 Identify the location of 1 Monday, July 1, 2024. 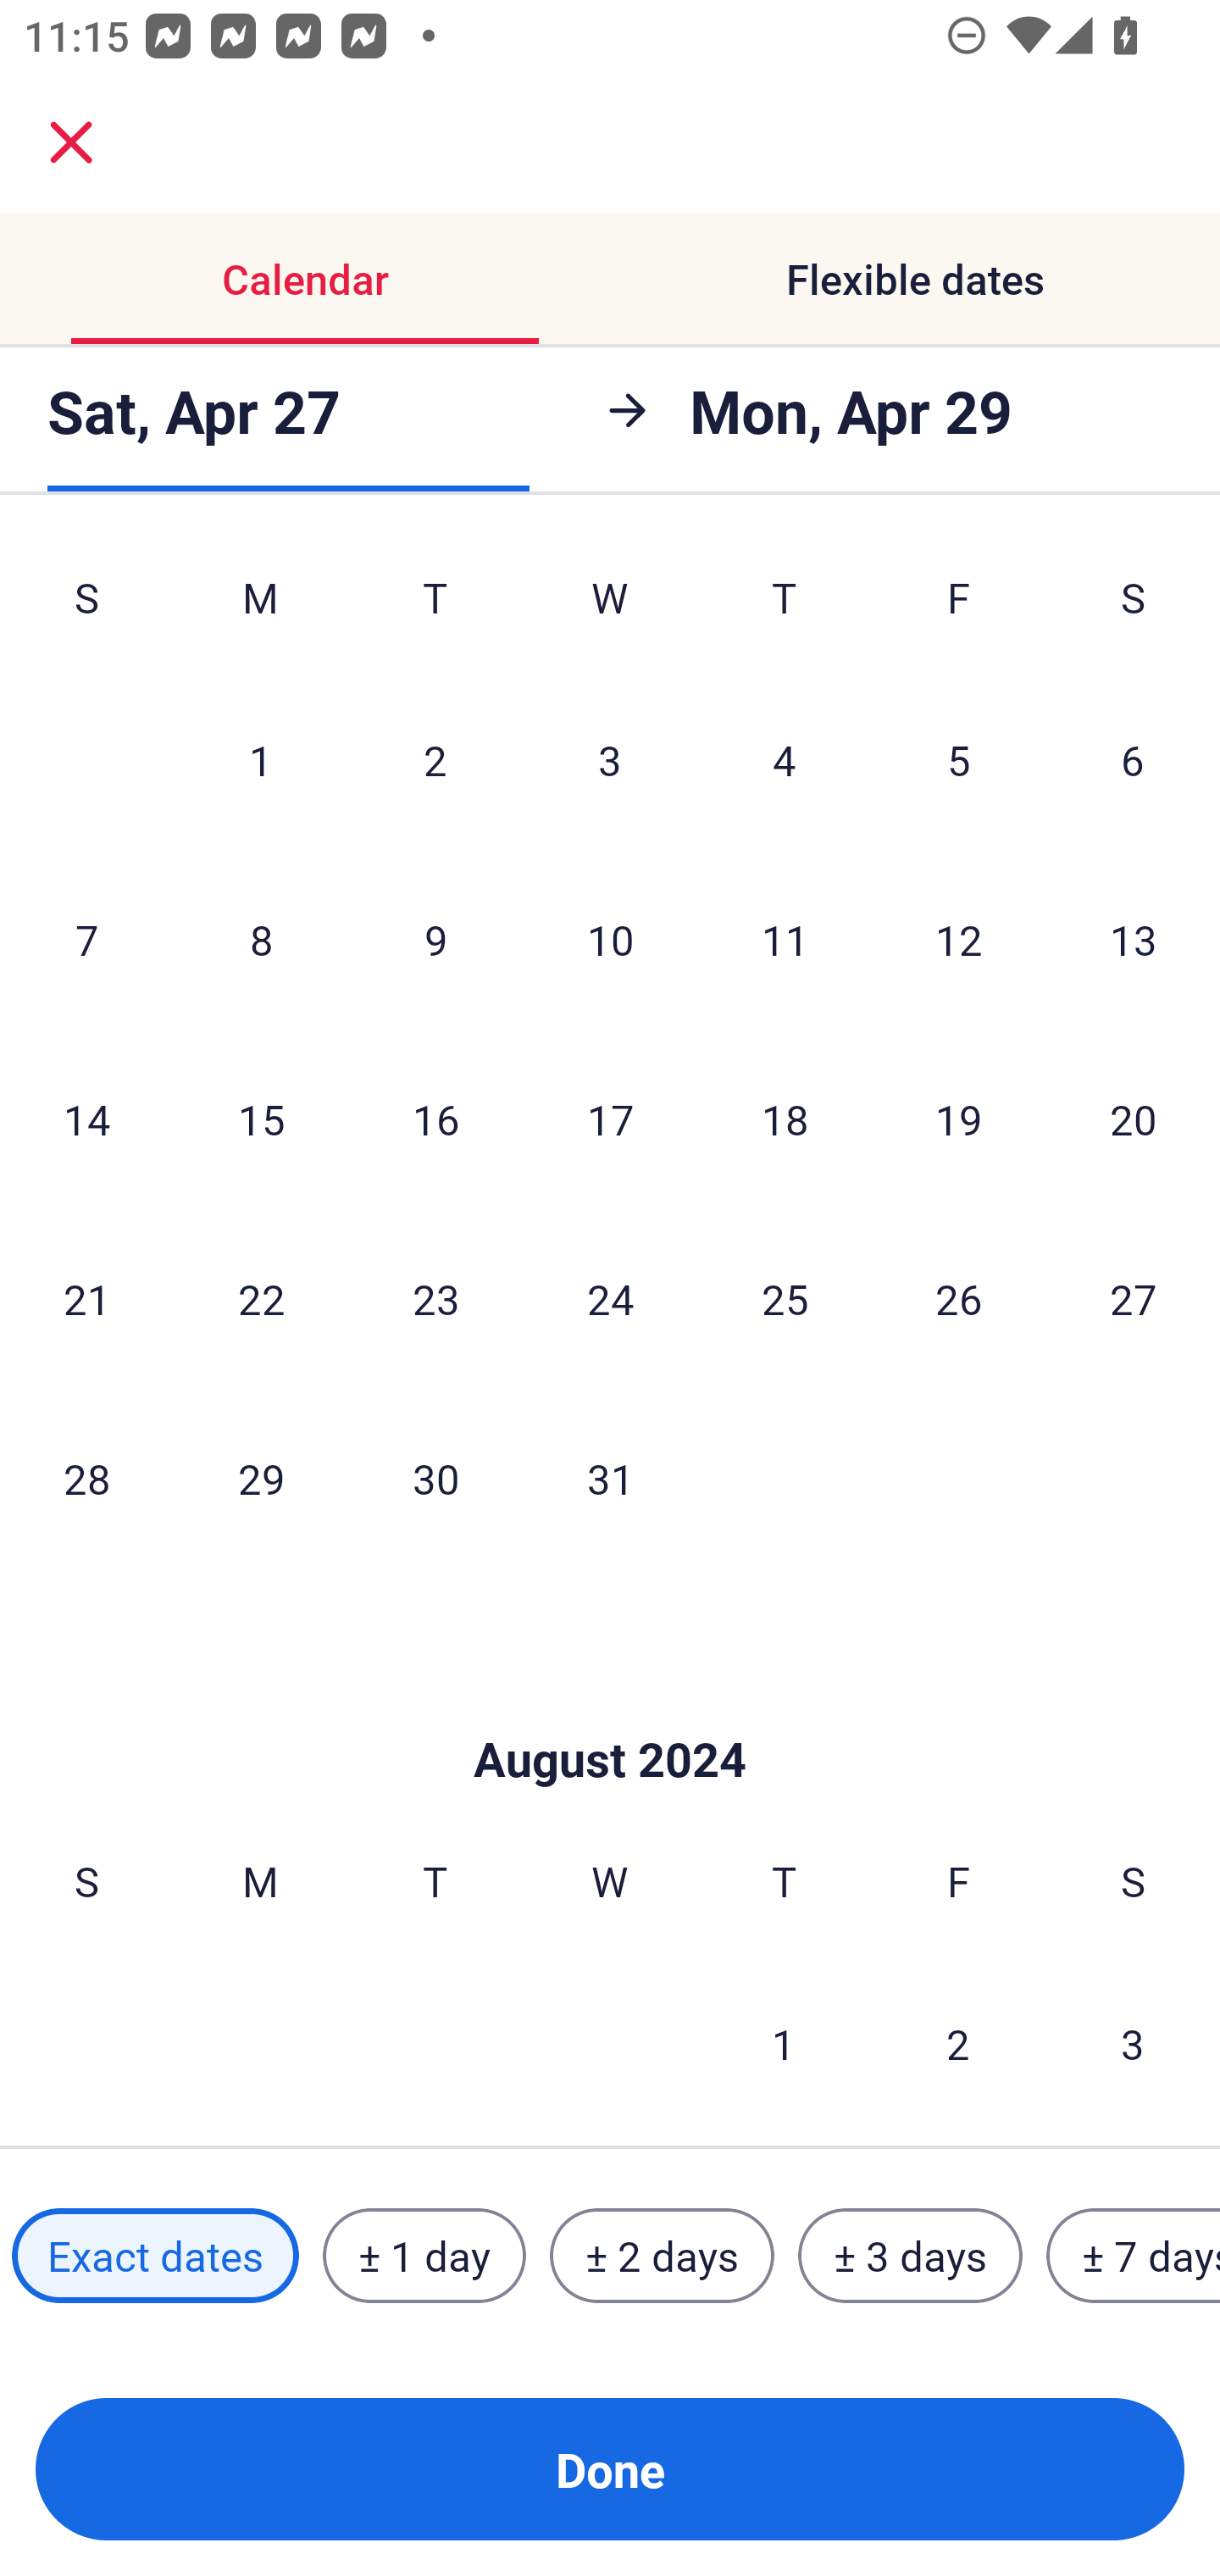
(260, 759).